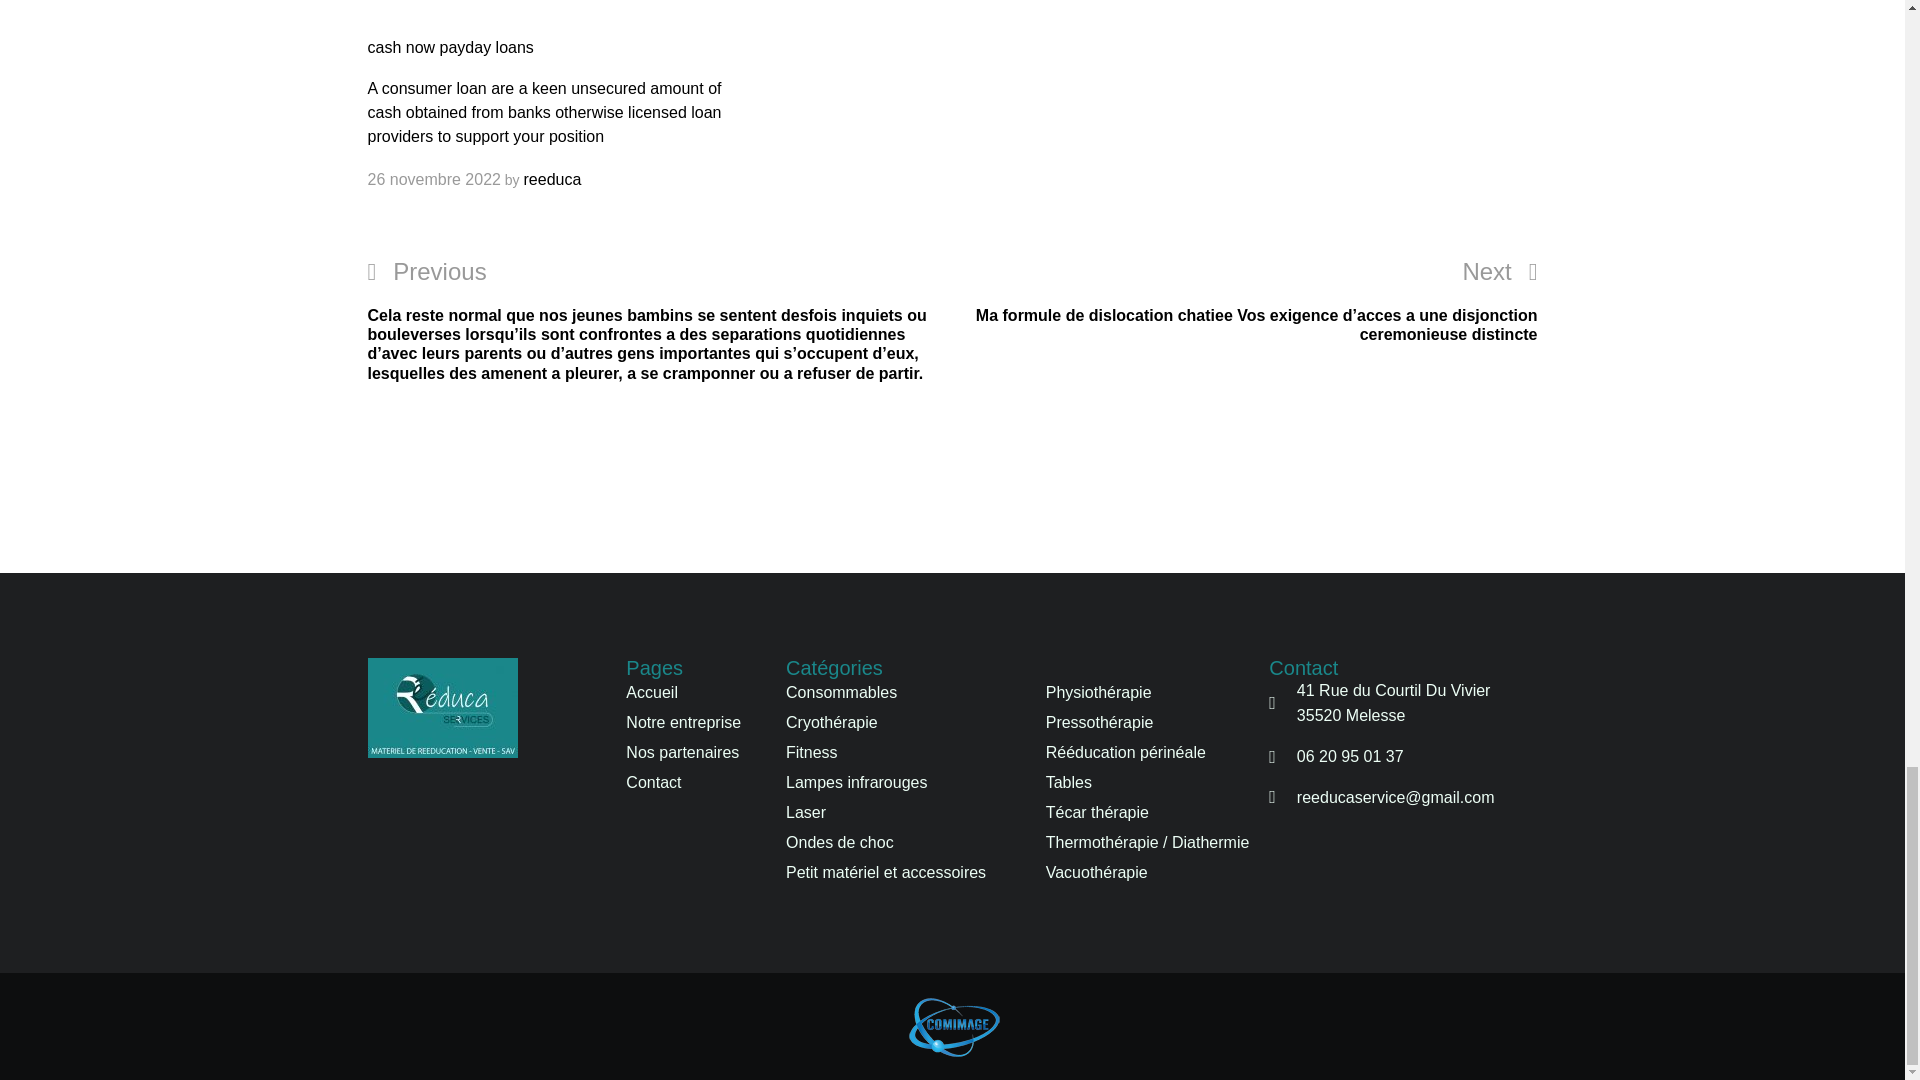 Image resolution: width=1920 pixels, height=1080 pixels. Describe the element at coordinates (450, 46) in the screenshot. I see `cash now payday loans` at that location.